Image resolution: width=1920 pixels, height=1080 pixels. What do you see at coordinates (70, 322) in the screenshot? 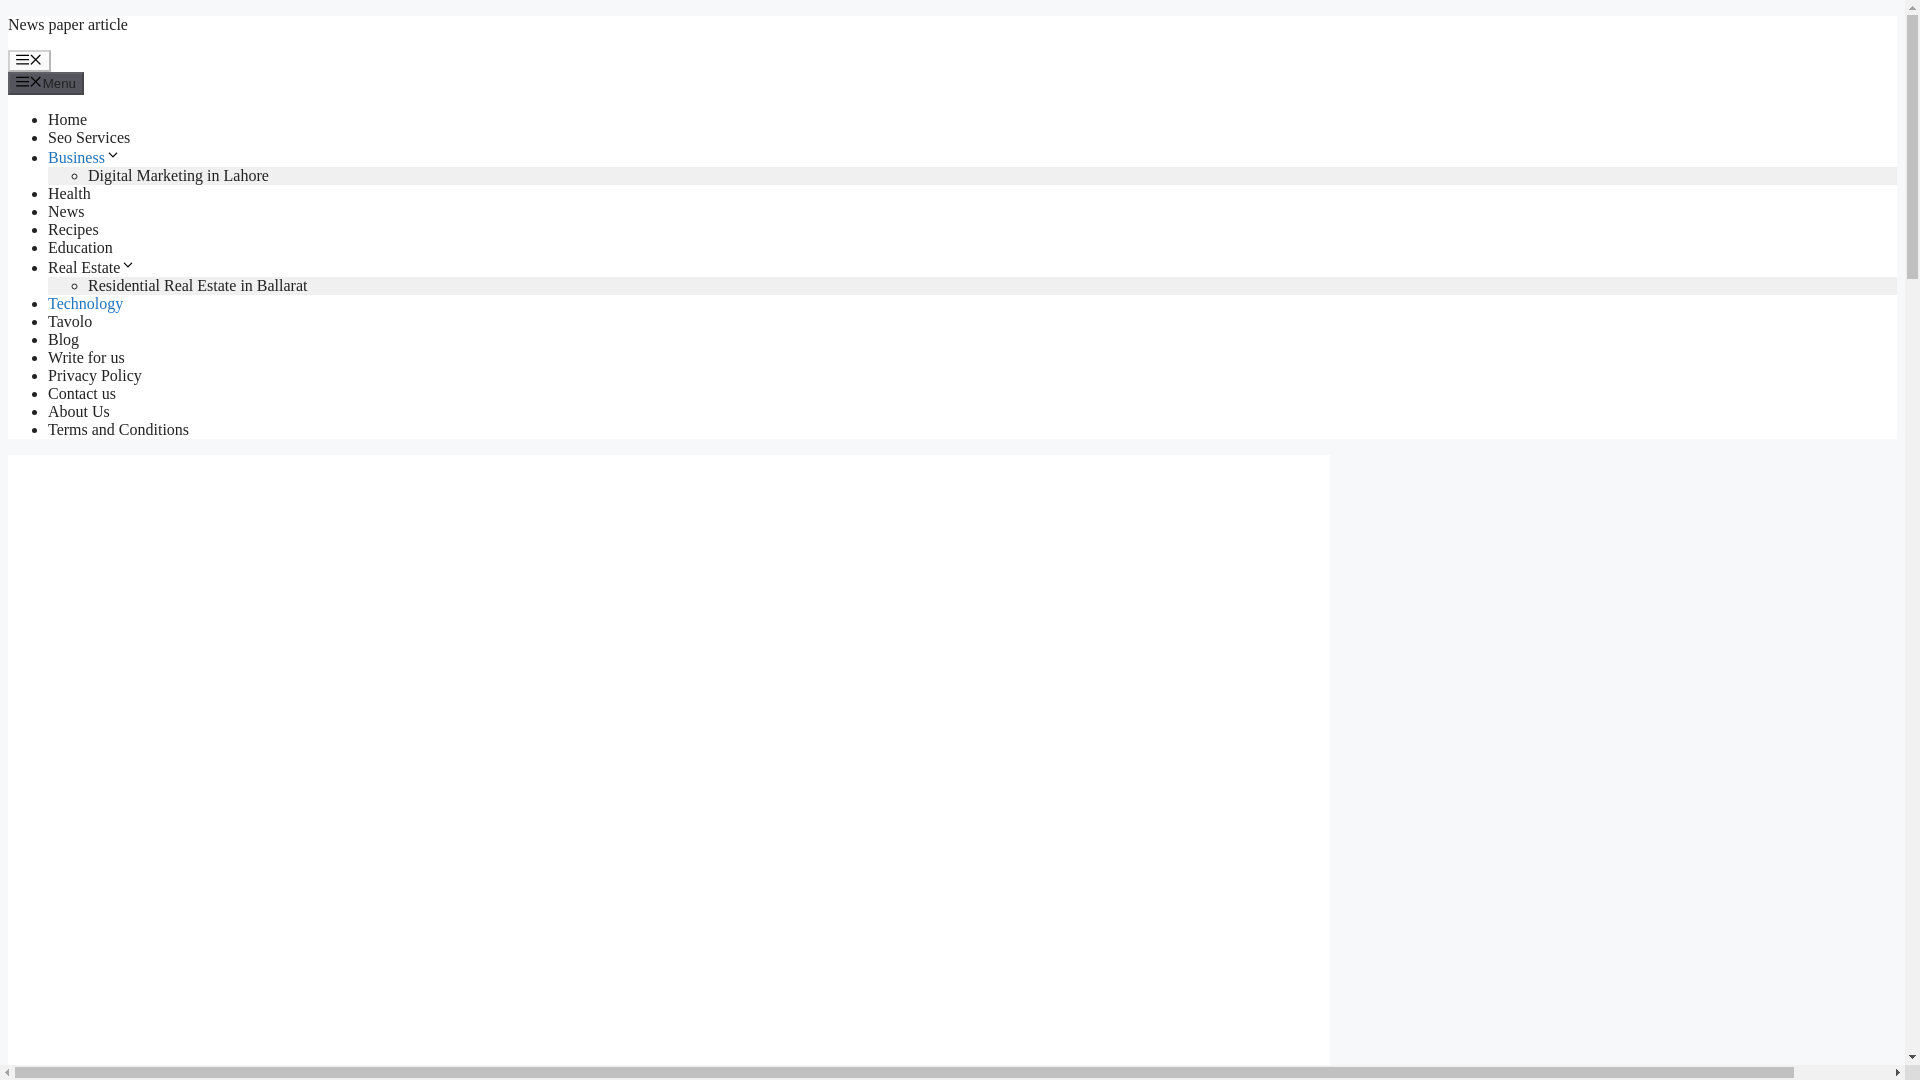
I see `Tavolo` at bounding box center [70, 322].